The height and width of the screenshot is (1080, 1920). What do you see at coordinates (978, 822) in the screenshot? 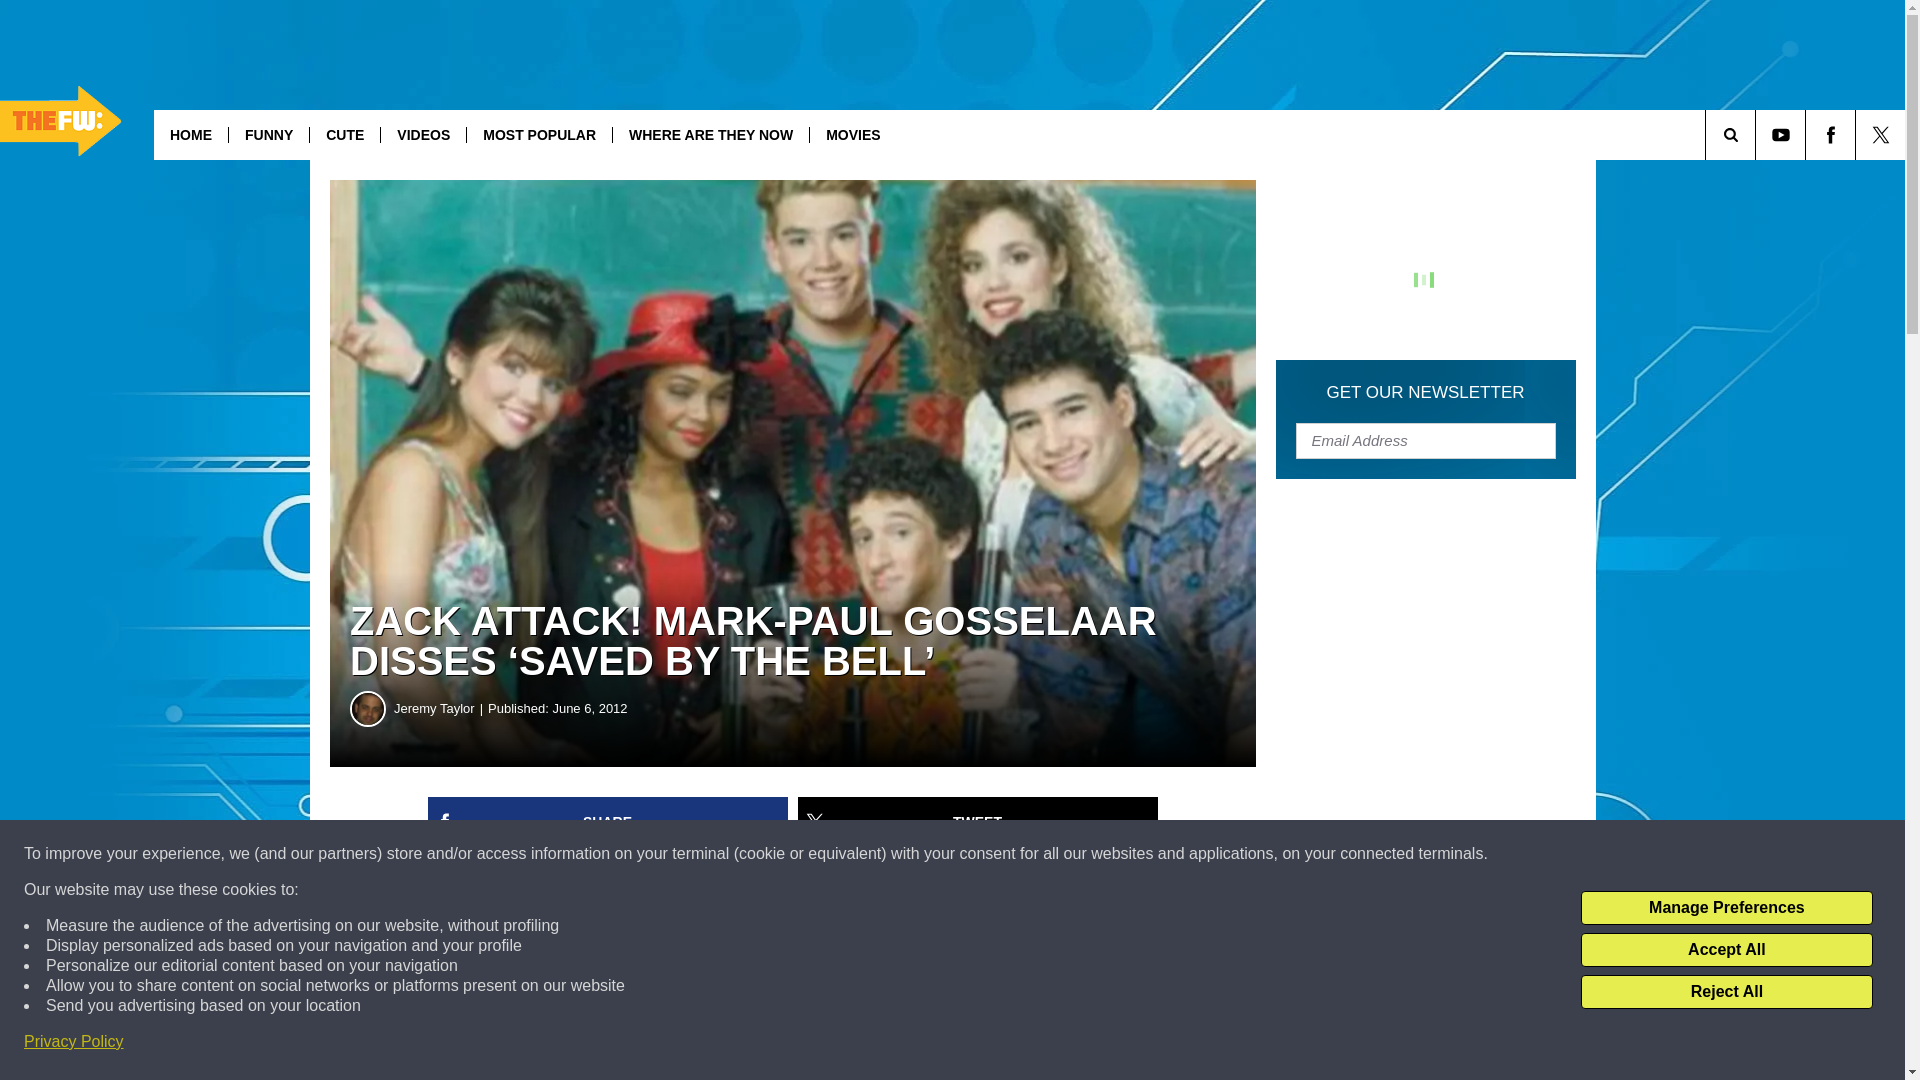
I see `TWEET` at bounding box center [978, 822].